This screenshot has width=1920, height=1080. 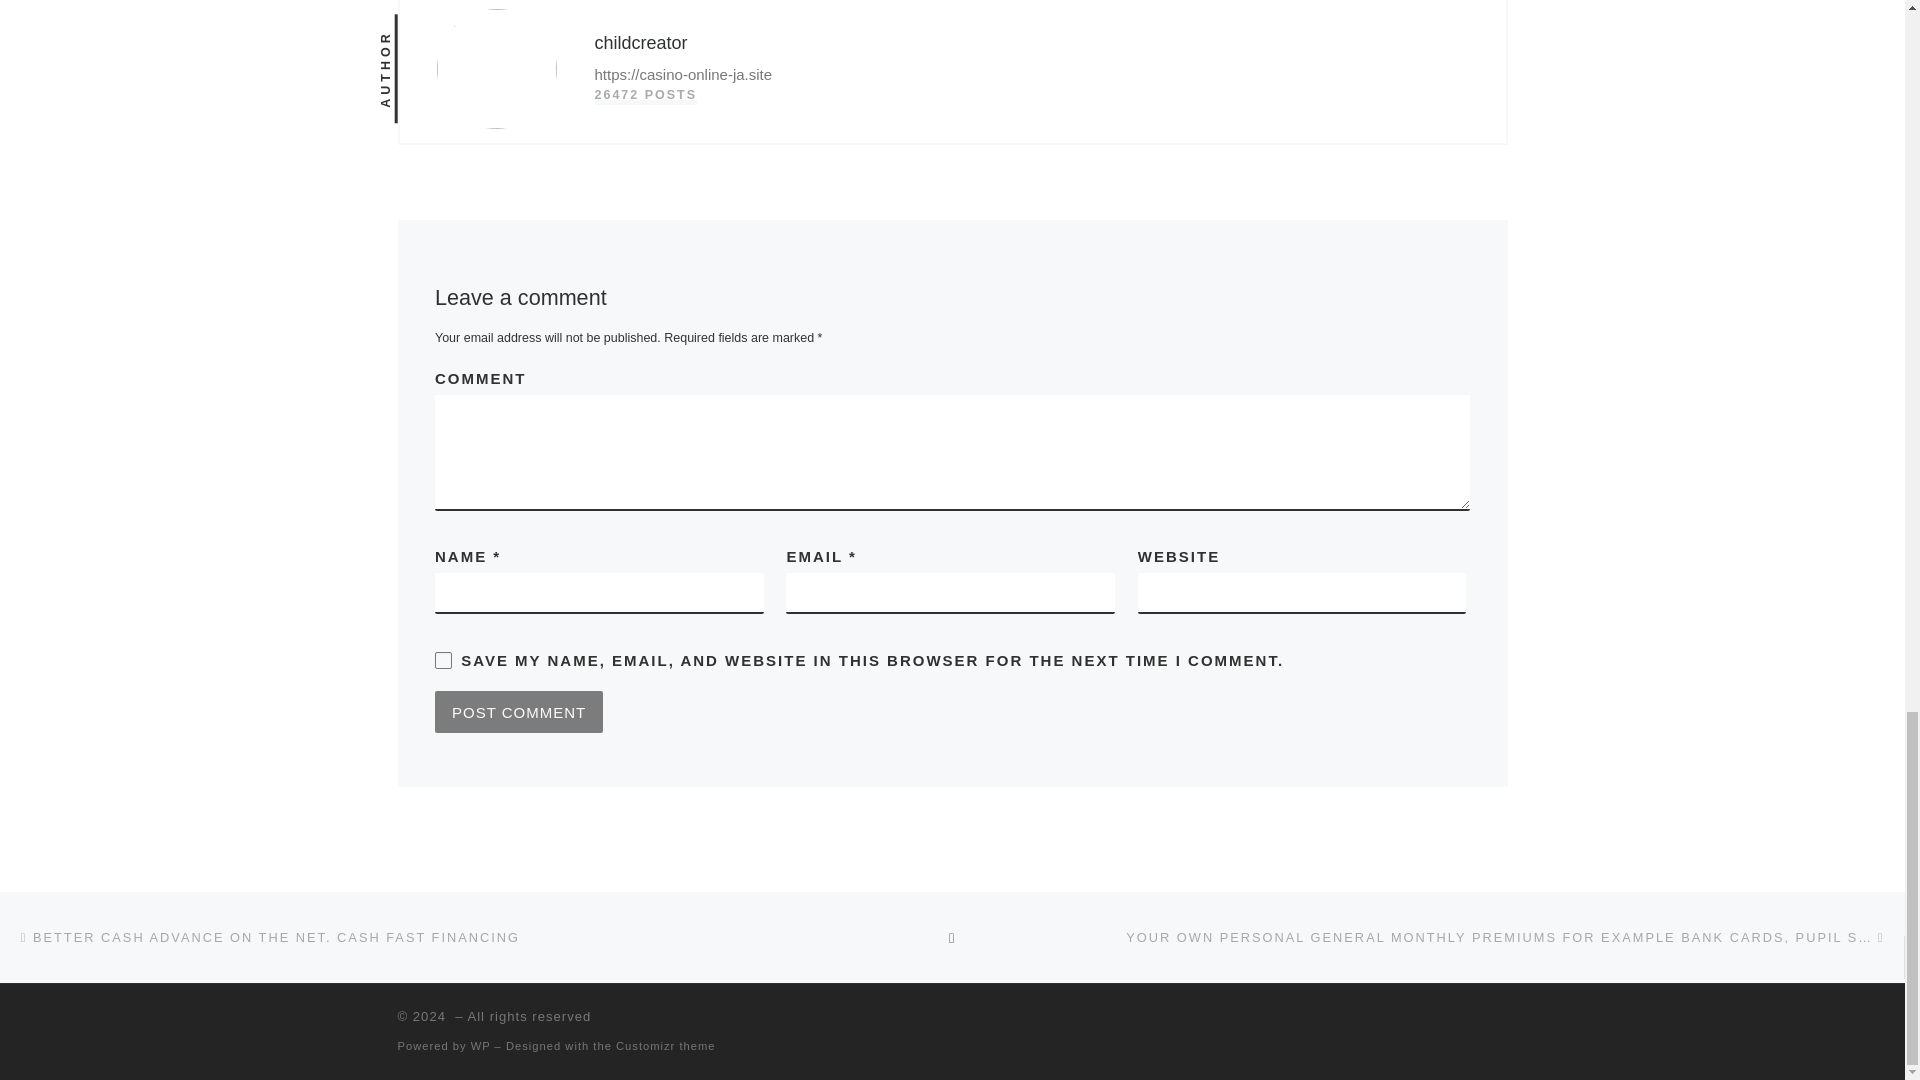 I want to click on Customizr theme, so click(x=666, y=1046).